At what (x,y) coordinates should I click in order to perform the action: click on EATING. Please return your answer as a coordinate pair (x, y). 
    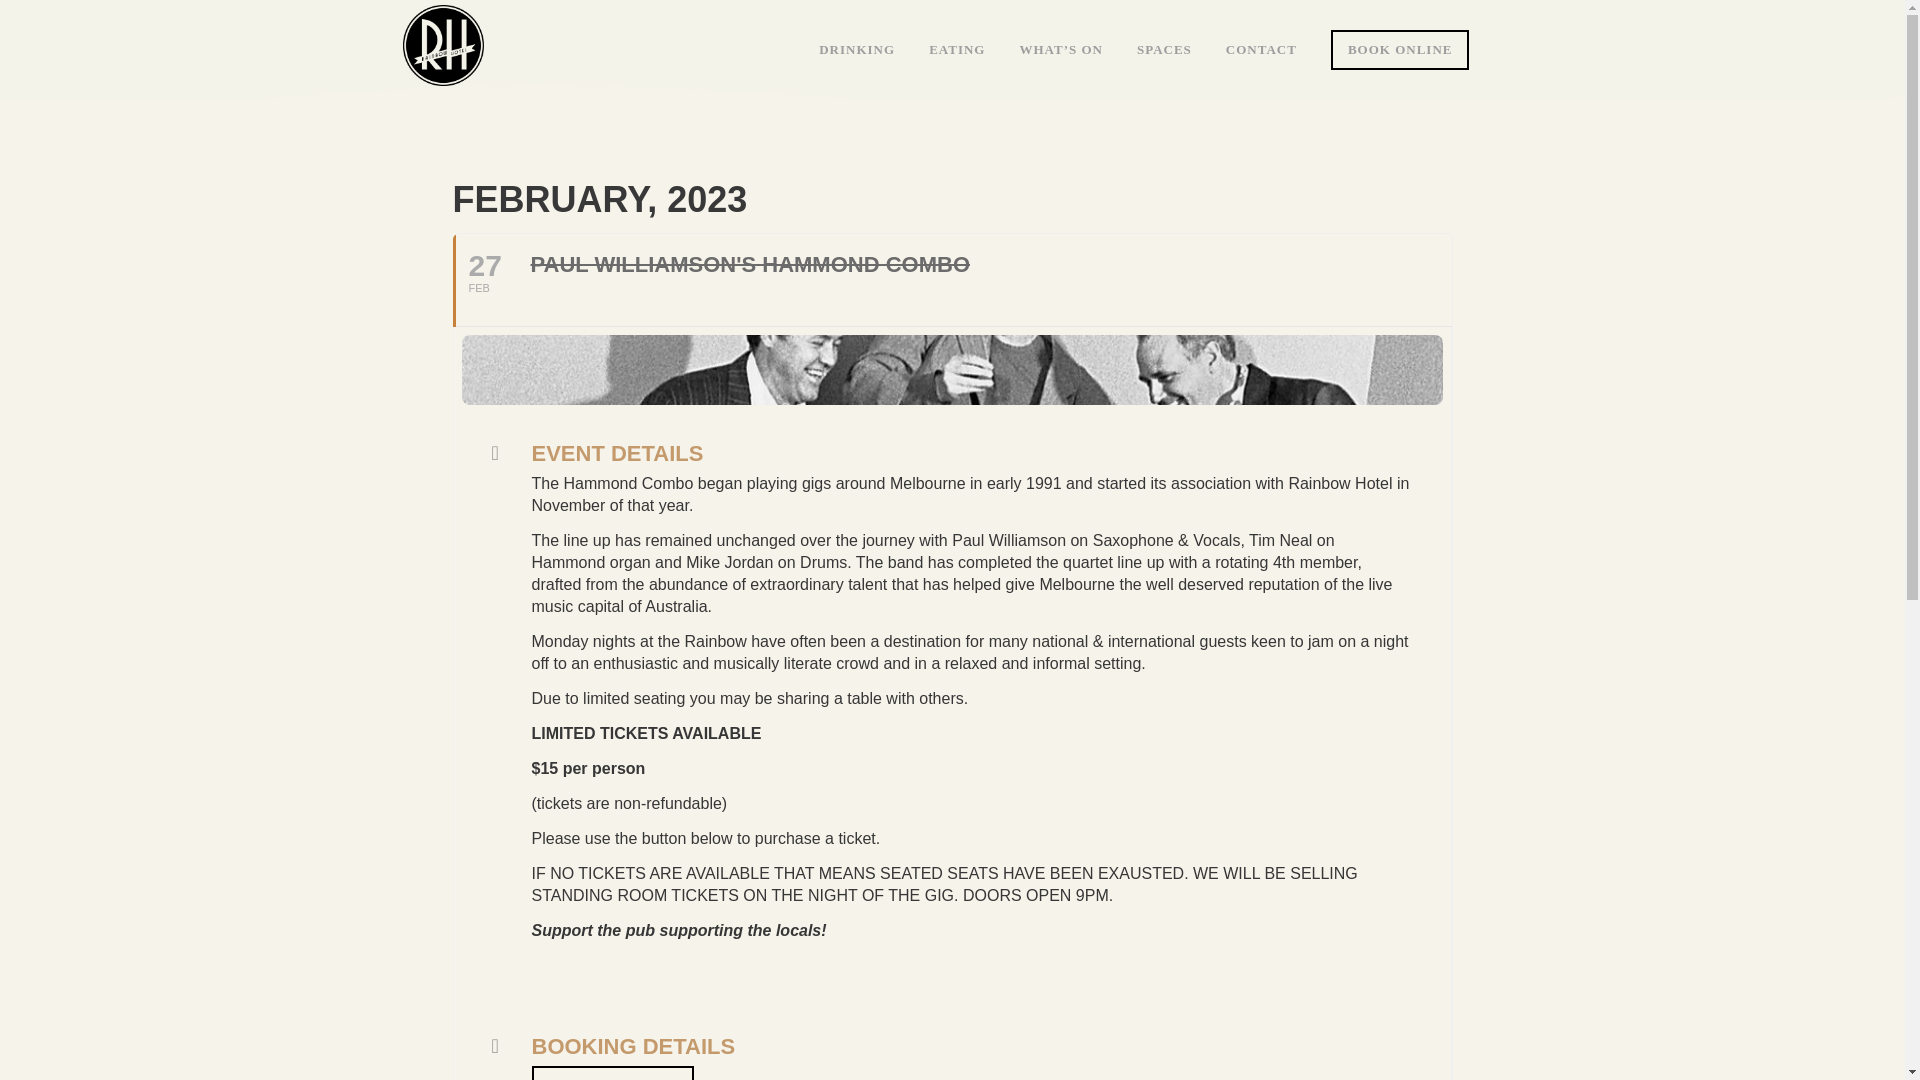
    Looking at the image, I should click on (1164, 50).